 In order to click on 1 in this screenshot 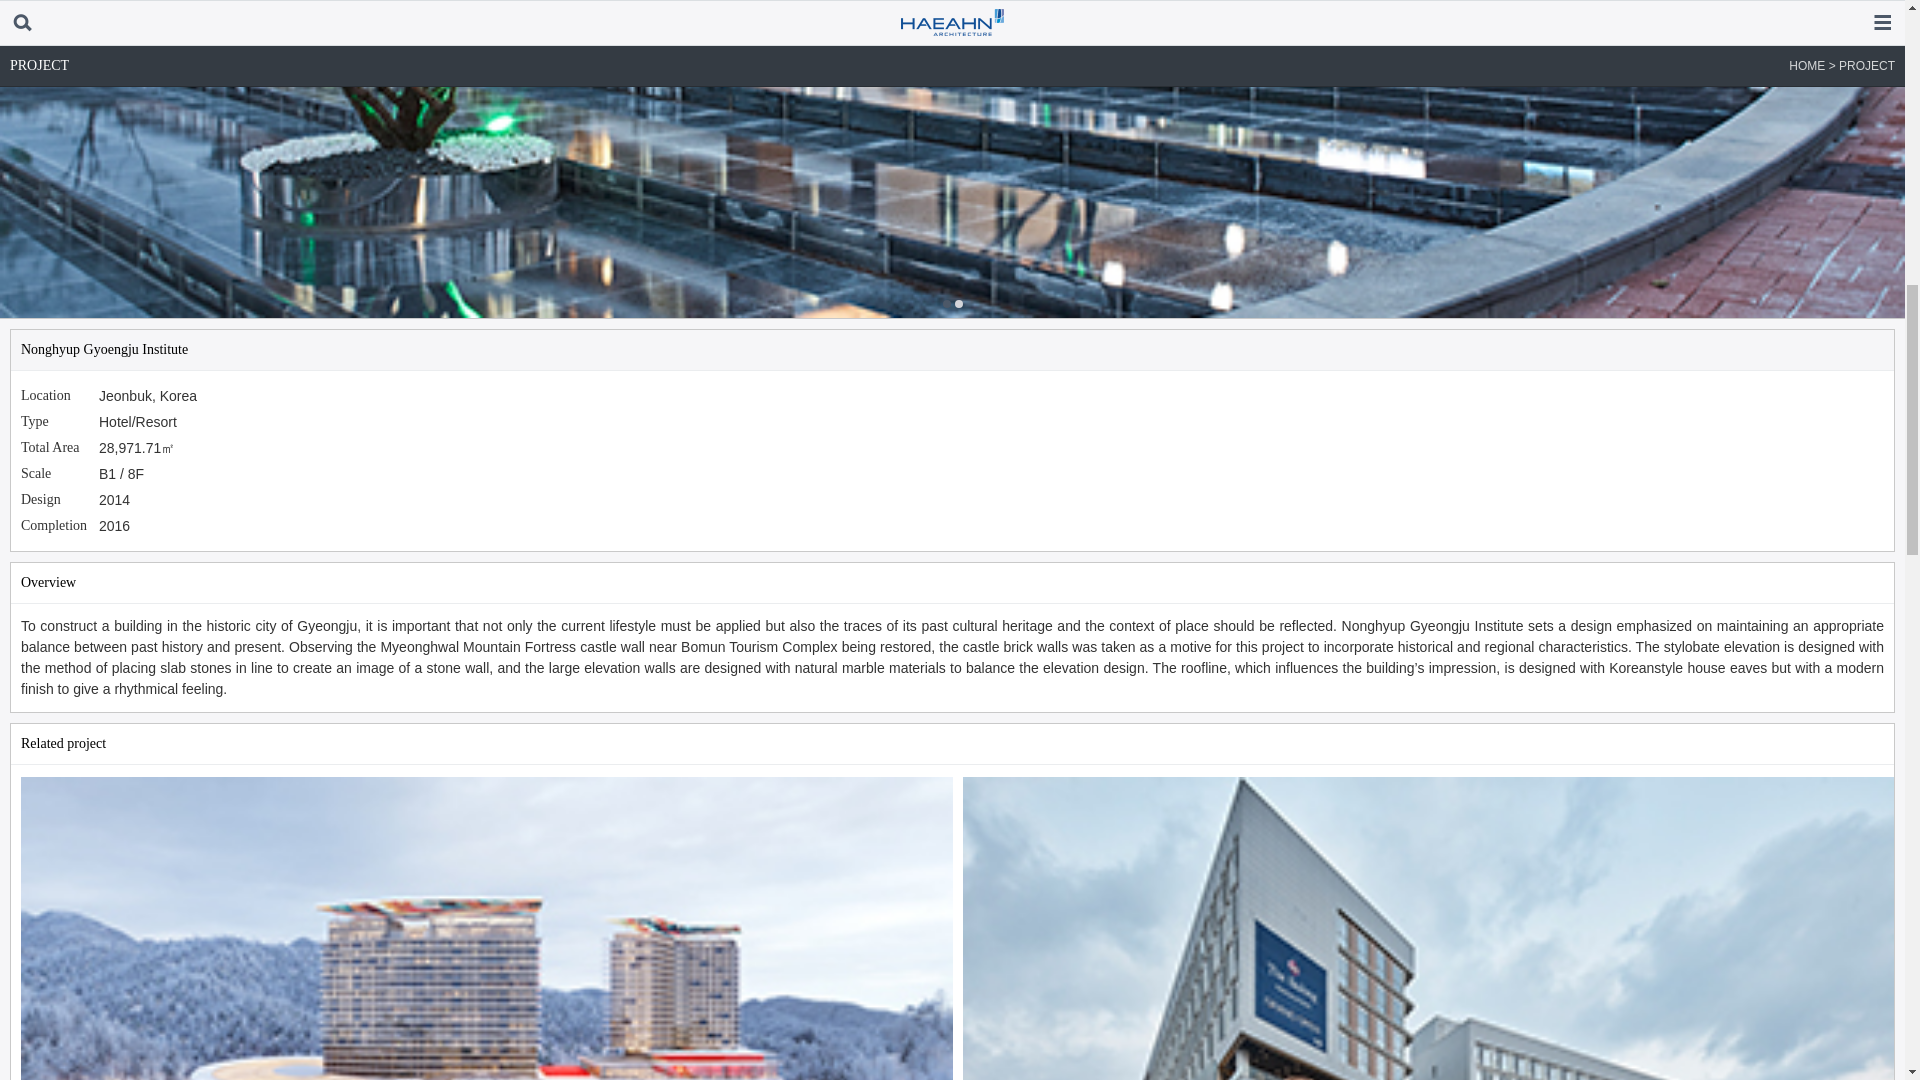, I will do `click(958, 304)`.